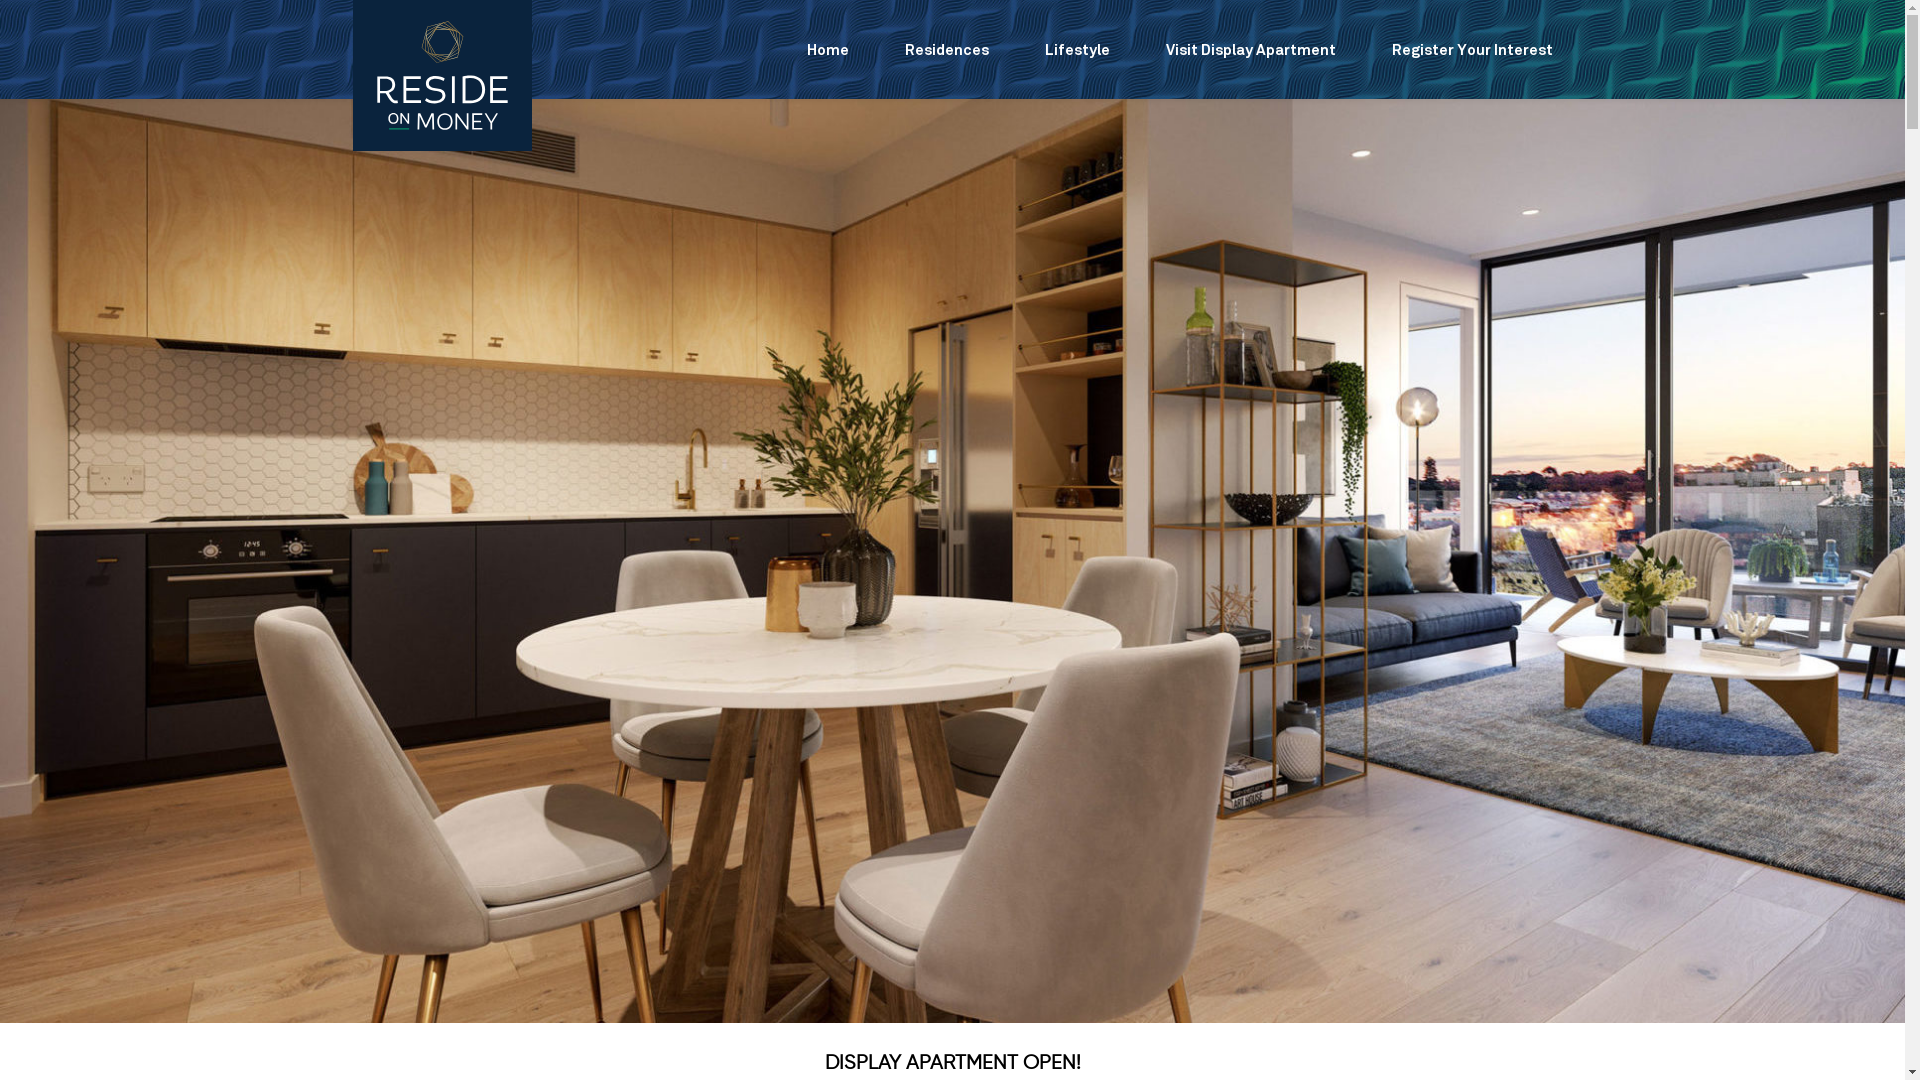 The width and height of the screenshot is (1920, 1080). I want to click on Lifestyle, so click(1076, 50).